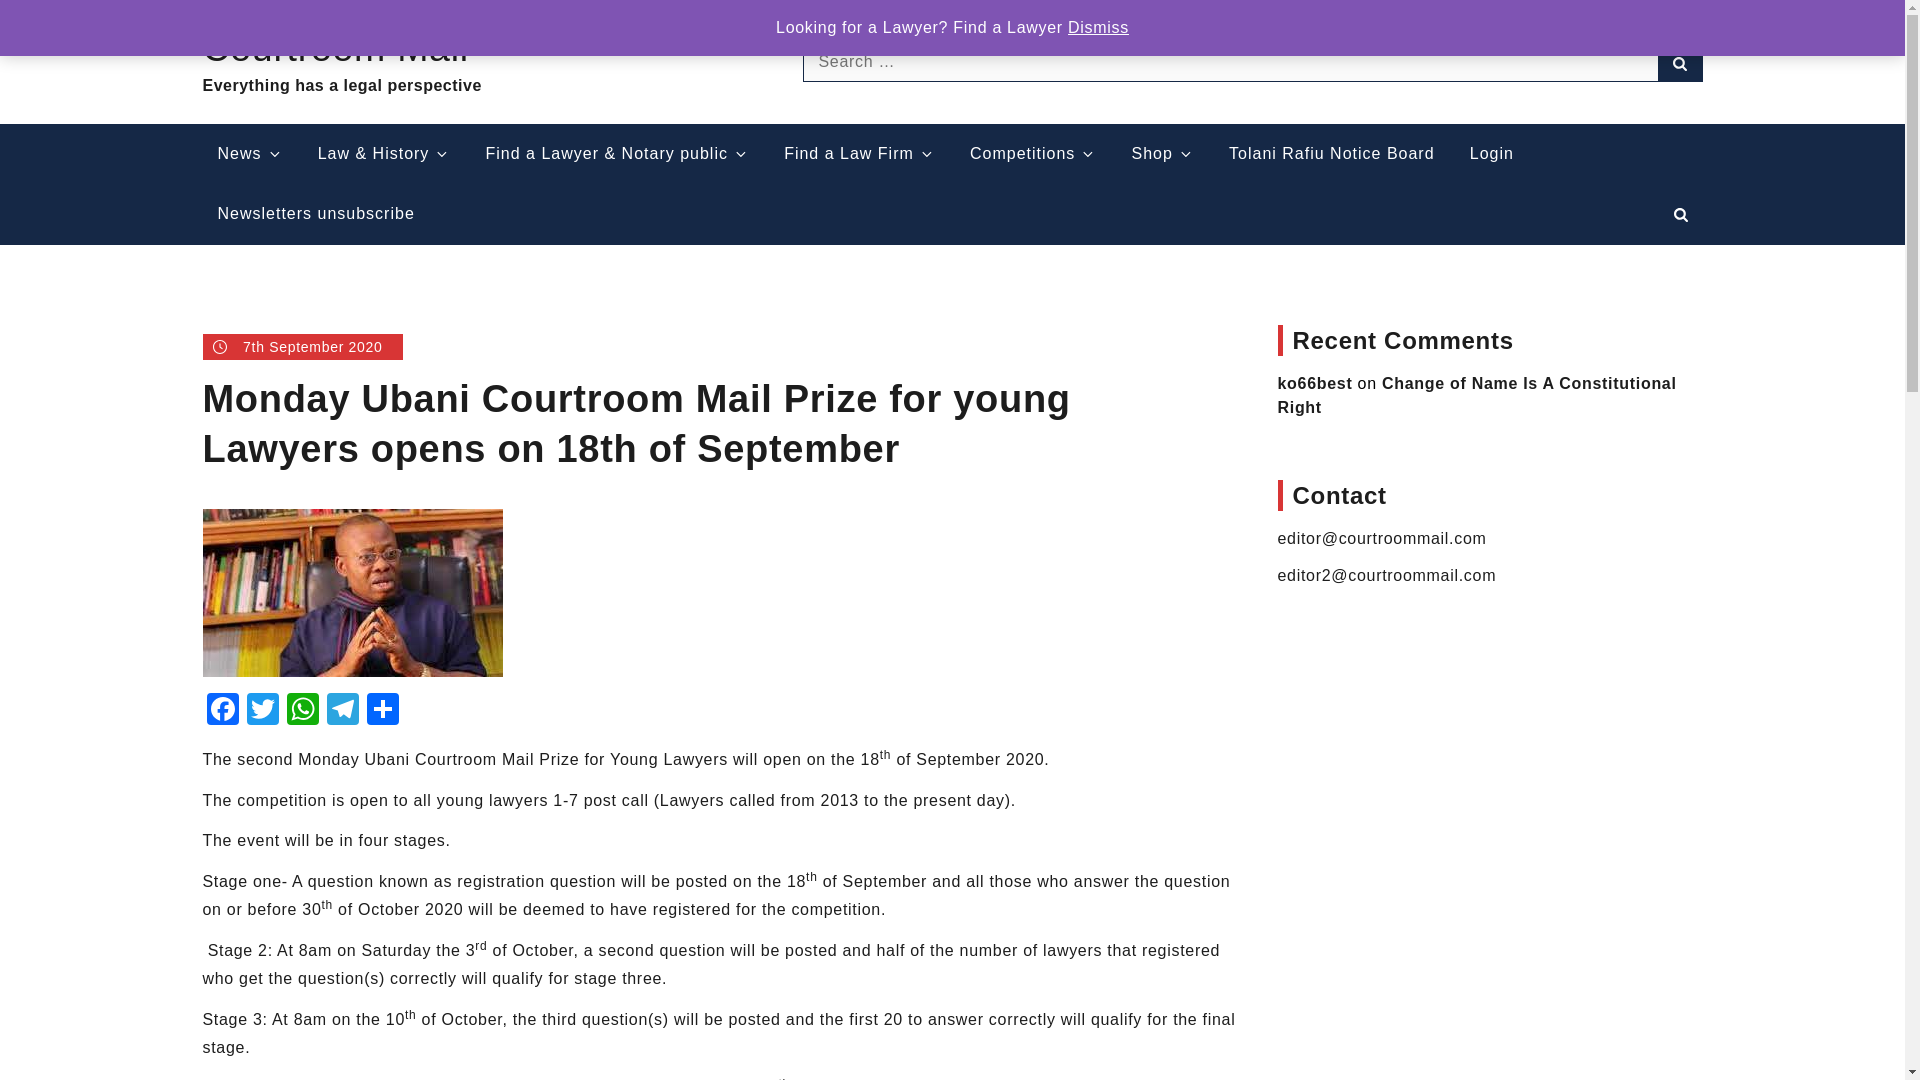  What do you see at coordinates (301, 346) in the screenshot?
I see `7th September 2020` at bounding box center [301, 346].